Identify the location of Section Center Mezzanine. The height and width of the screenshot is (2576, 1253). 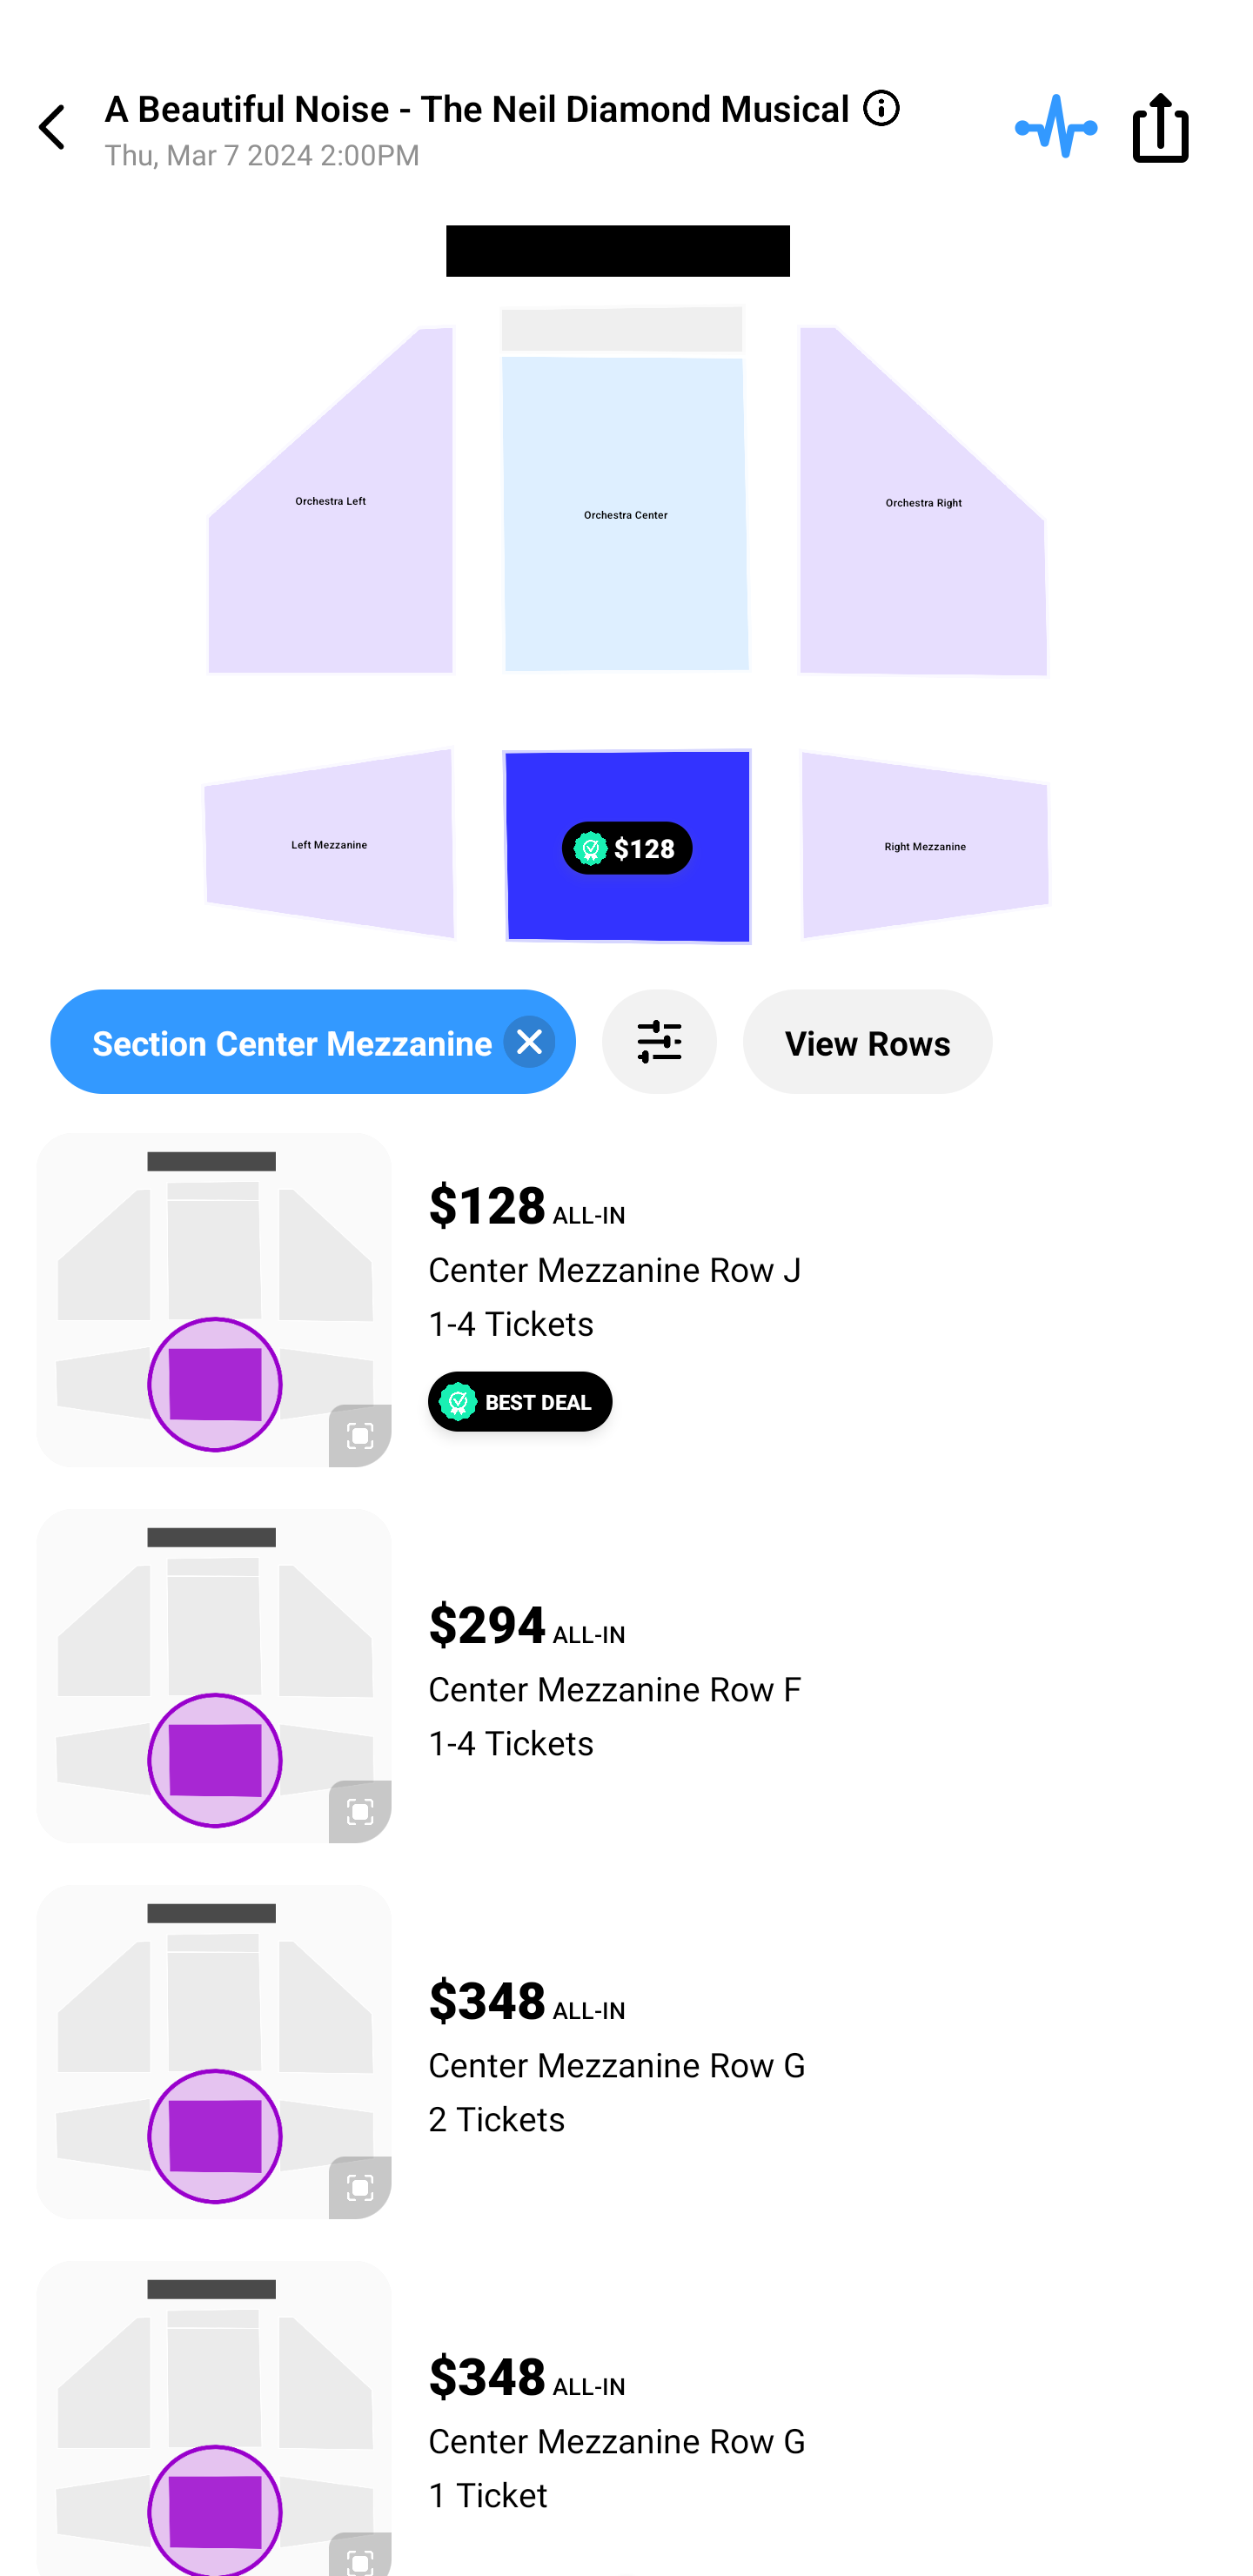
(313, 1042).